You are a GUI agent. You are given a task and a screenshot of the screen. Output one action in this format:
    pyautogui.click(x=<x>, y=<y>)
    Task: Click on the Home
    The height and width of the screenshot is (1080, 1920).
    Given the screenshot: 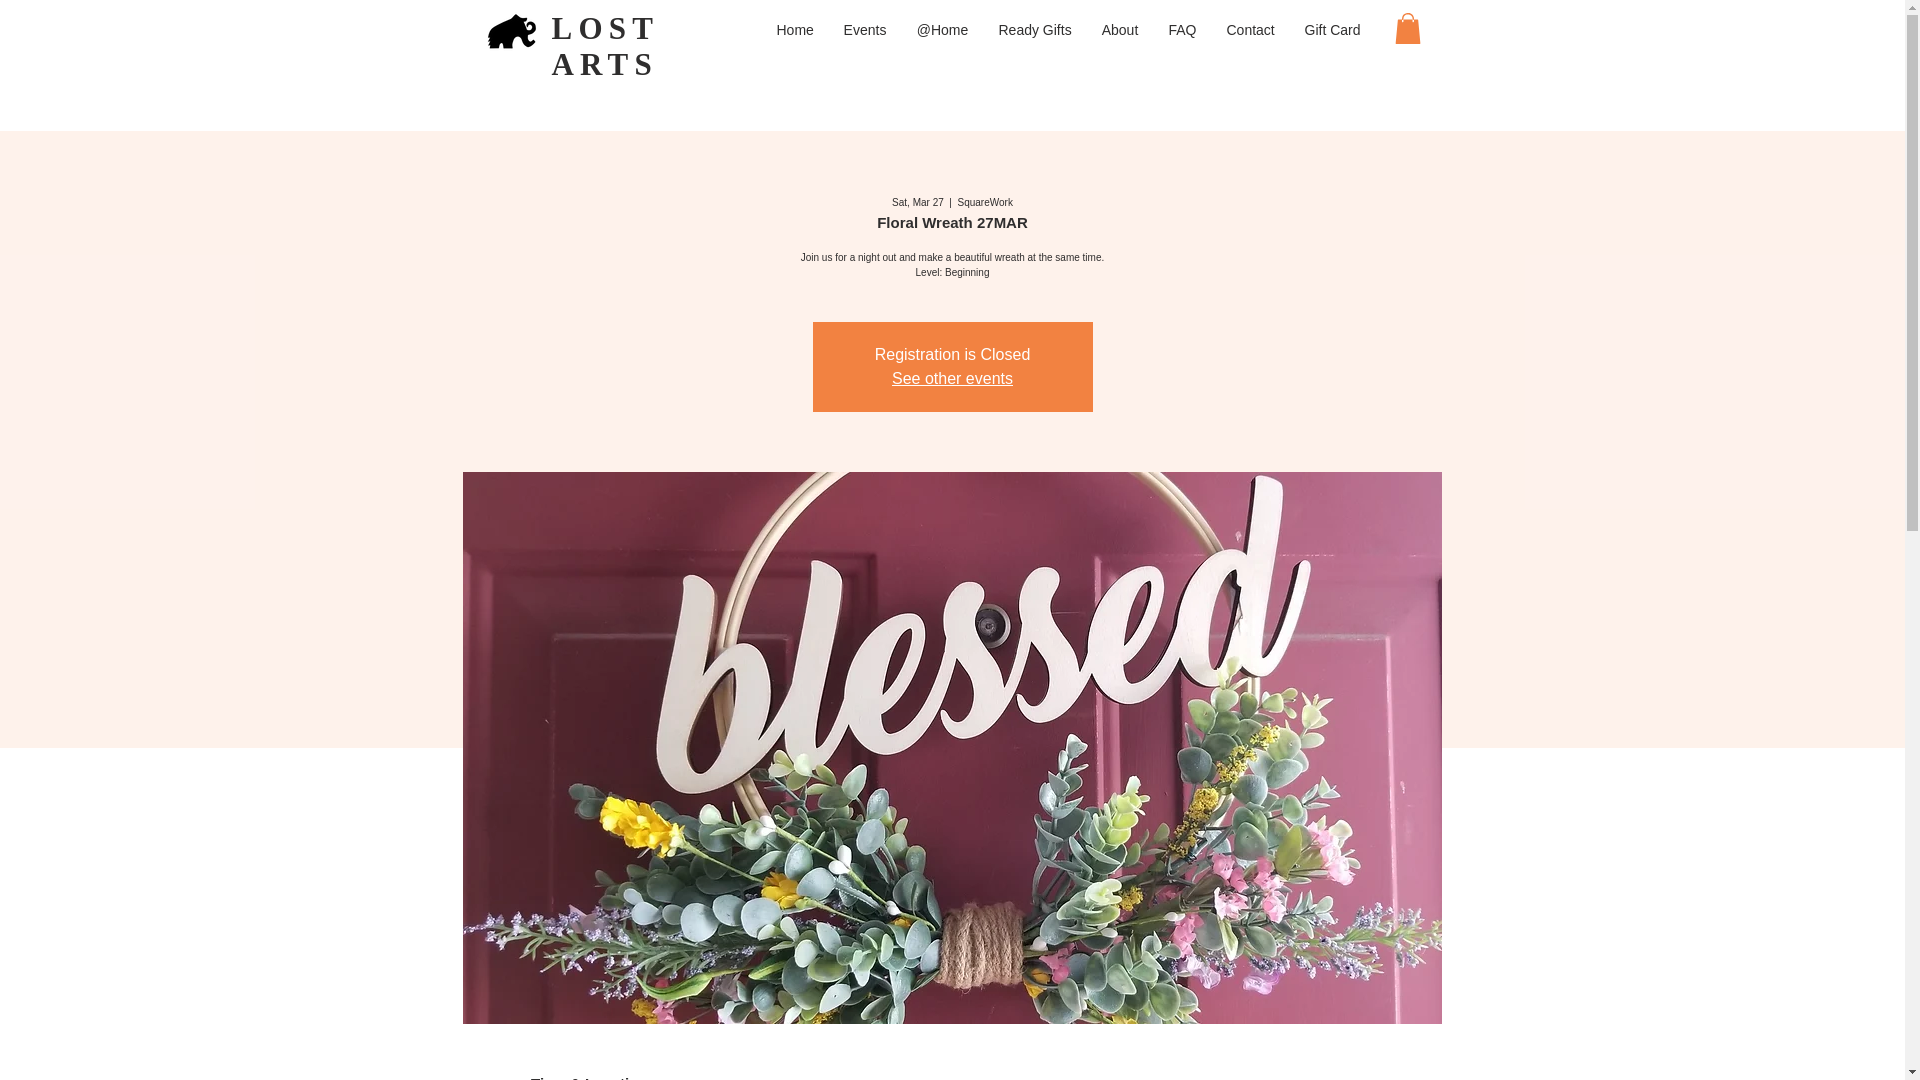 What is the action you would take?
    pyautogui.click(x=796, y=30)
    